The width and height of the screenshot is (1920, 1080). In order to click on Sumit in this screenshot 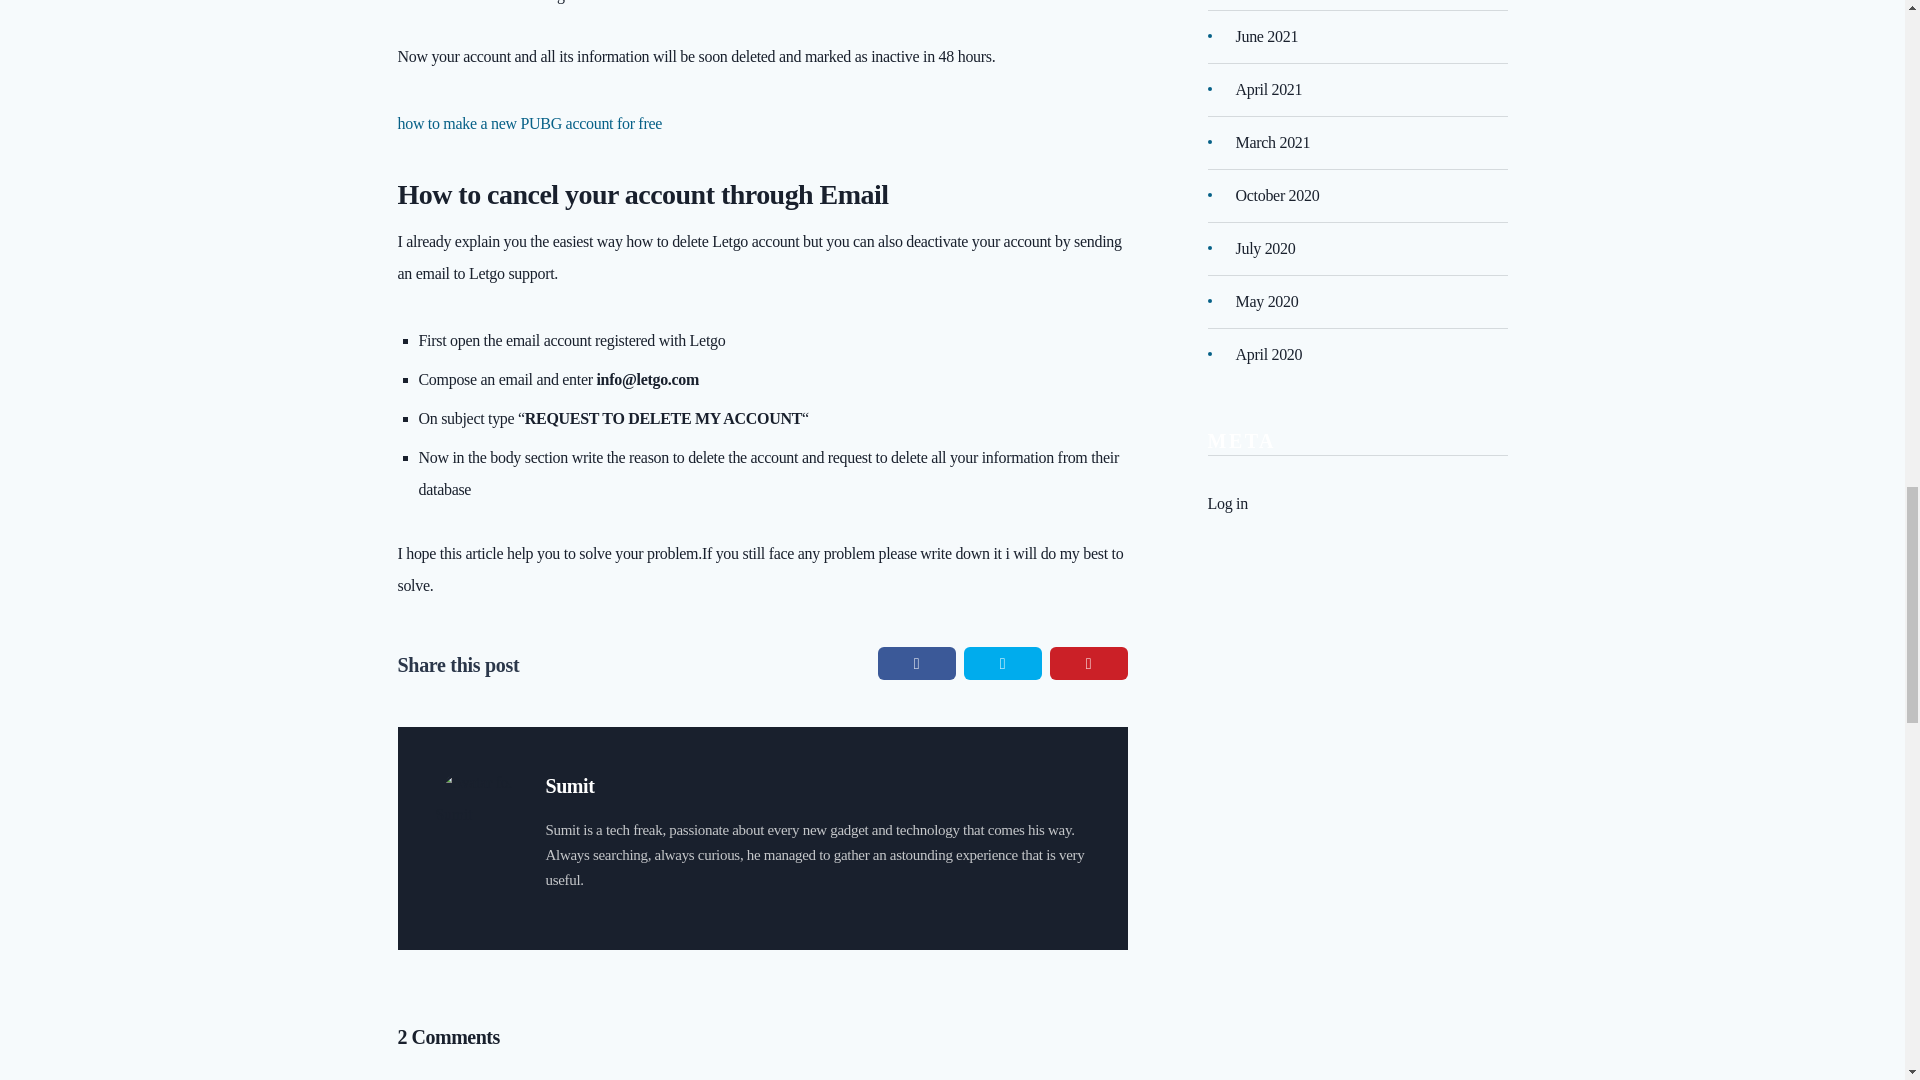, I will do `click(570, 786)`.